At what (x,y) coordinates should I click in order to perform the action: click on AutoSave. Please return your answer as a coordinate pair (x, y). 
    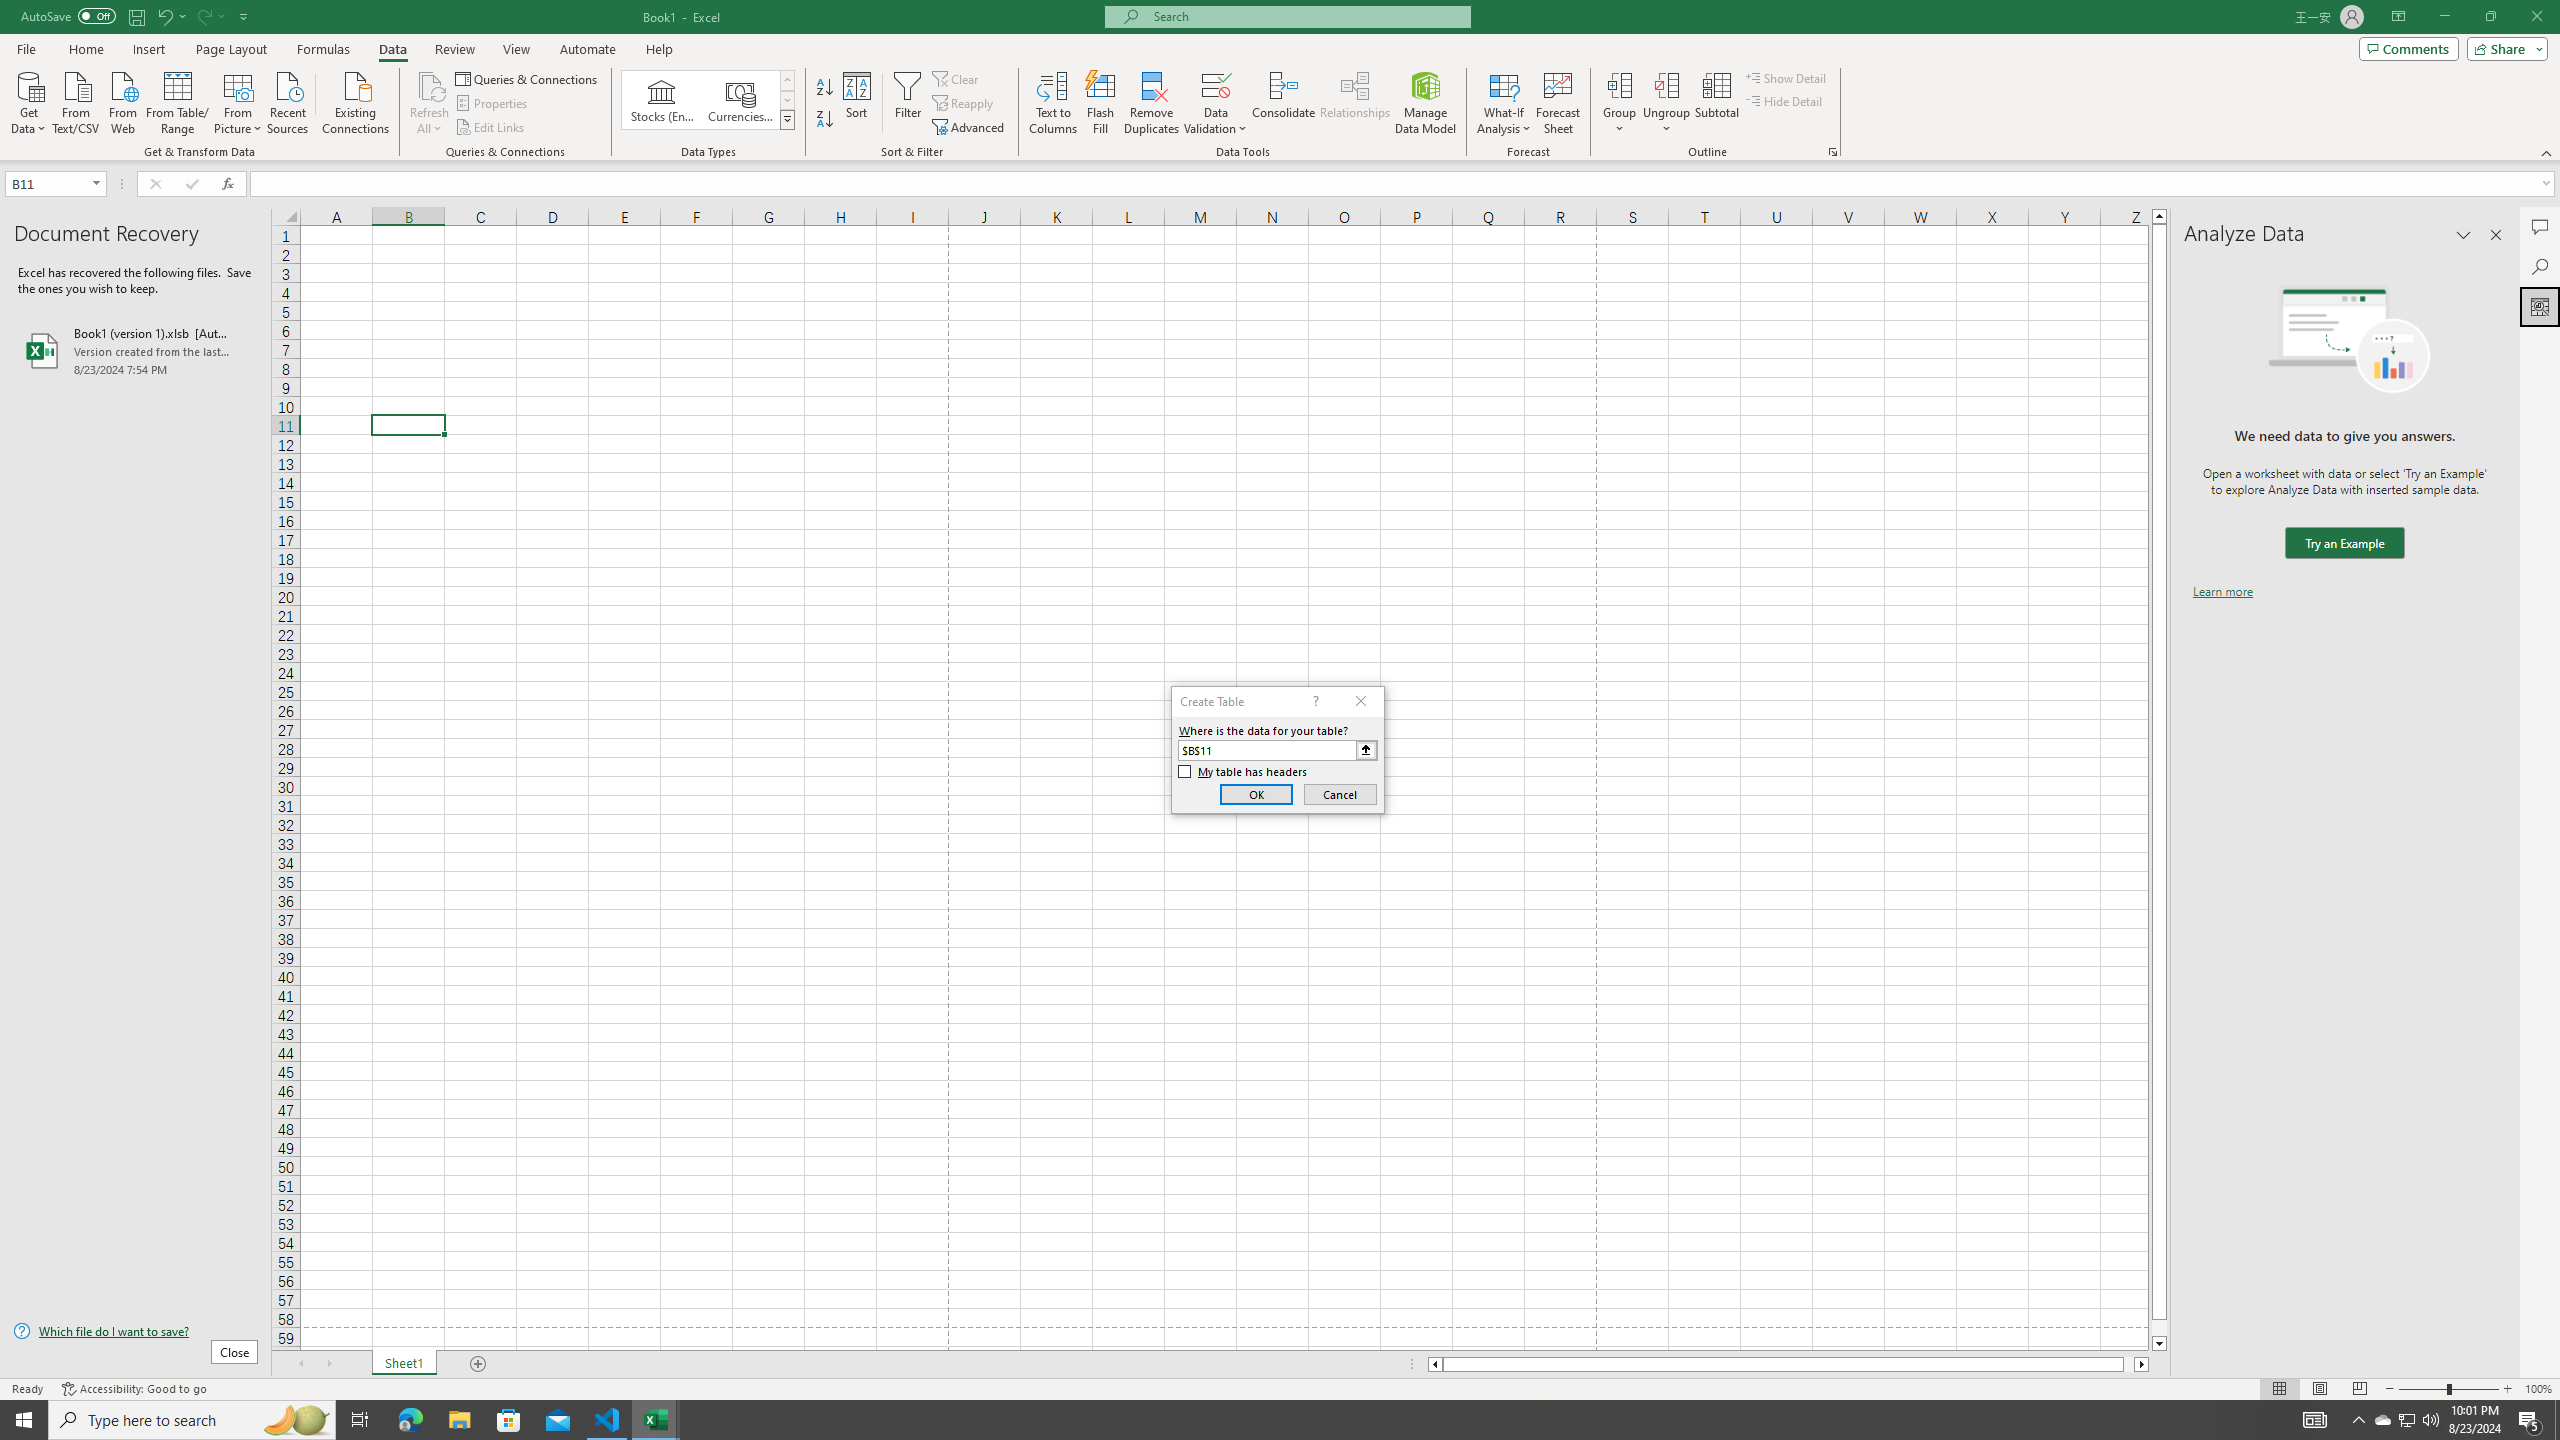
    Looking at the image, I should click on (68, 16).